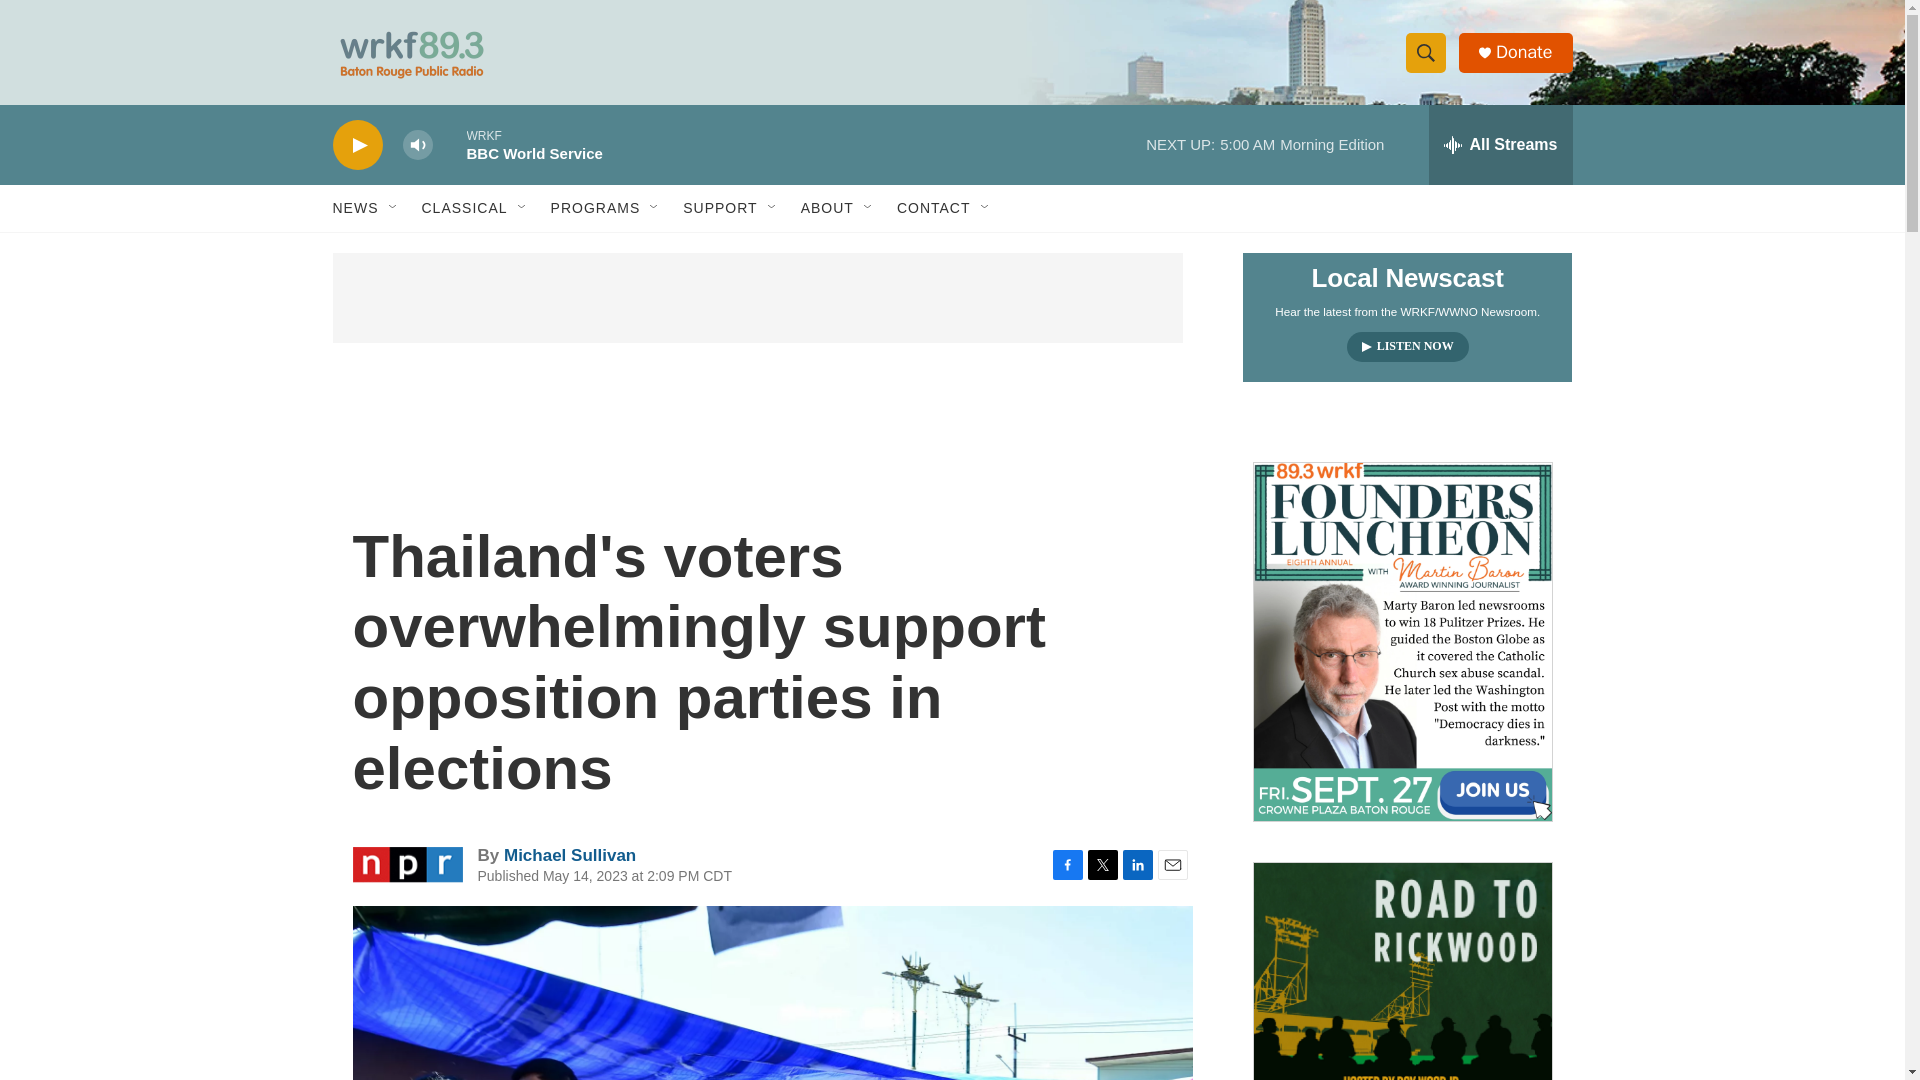  What do you see at coordinates (757, 298) in the screenshot?
I see `3rd party ad content` at bounding box center [757, 298].